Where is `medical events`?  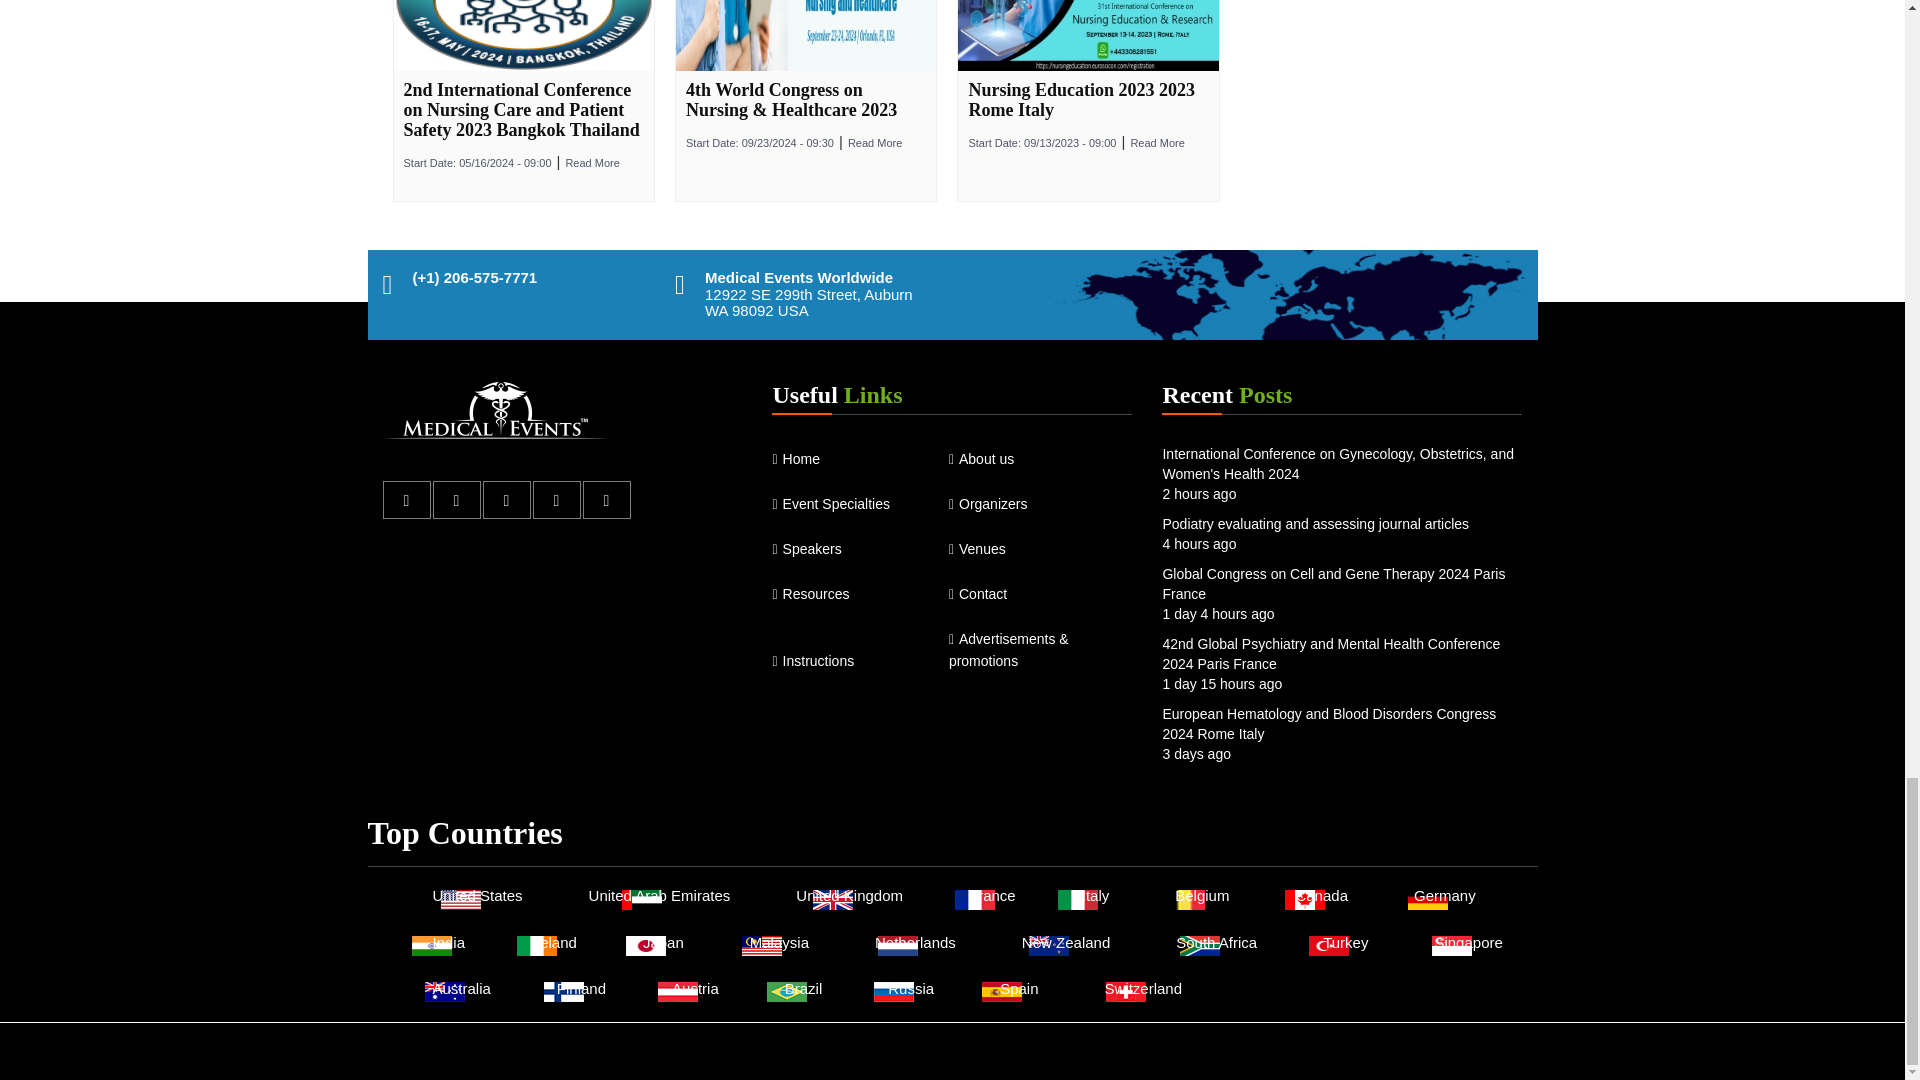
medical events is located at coordinates (494, 411).